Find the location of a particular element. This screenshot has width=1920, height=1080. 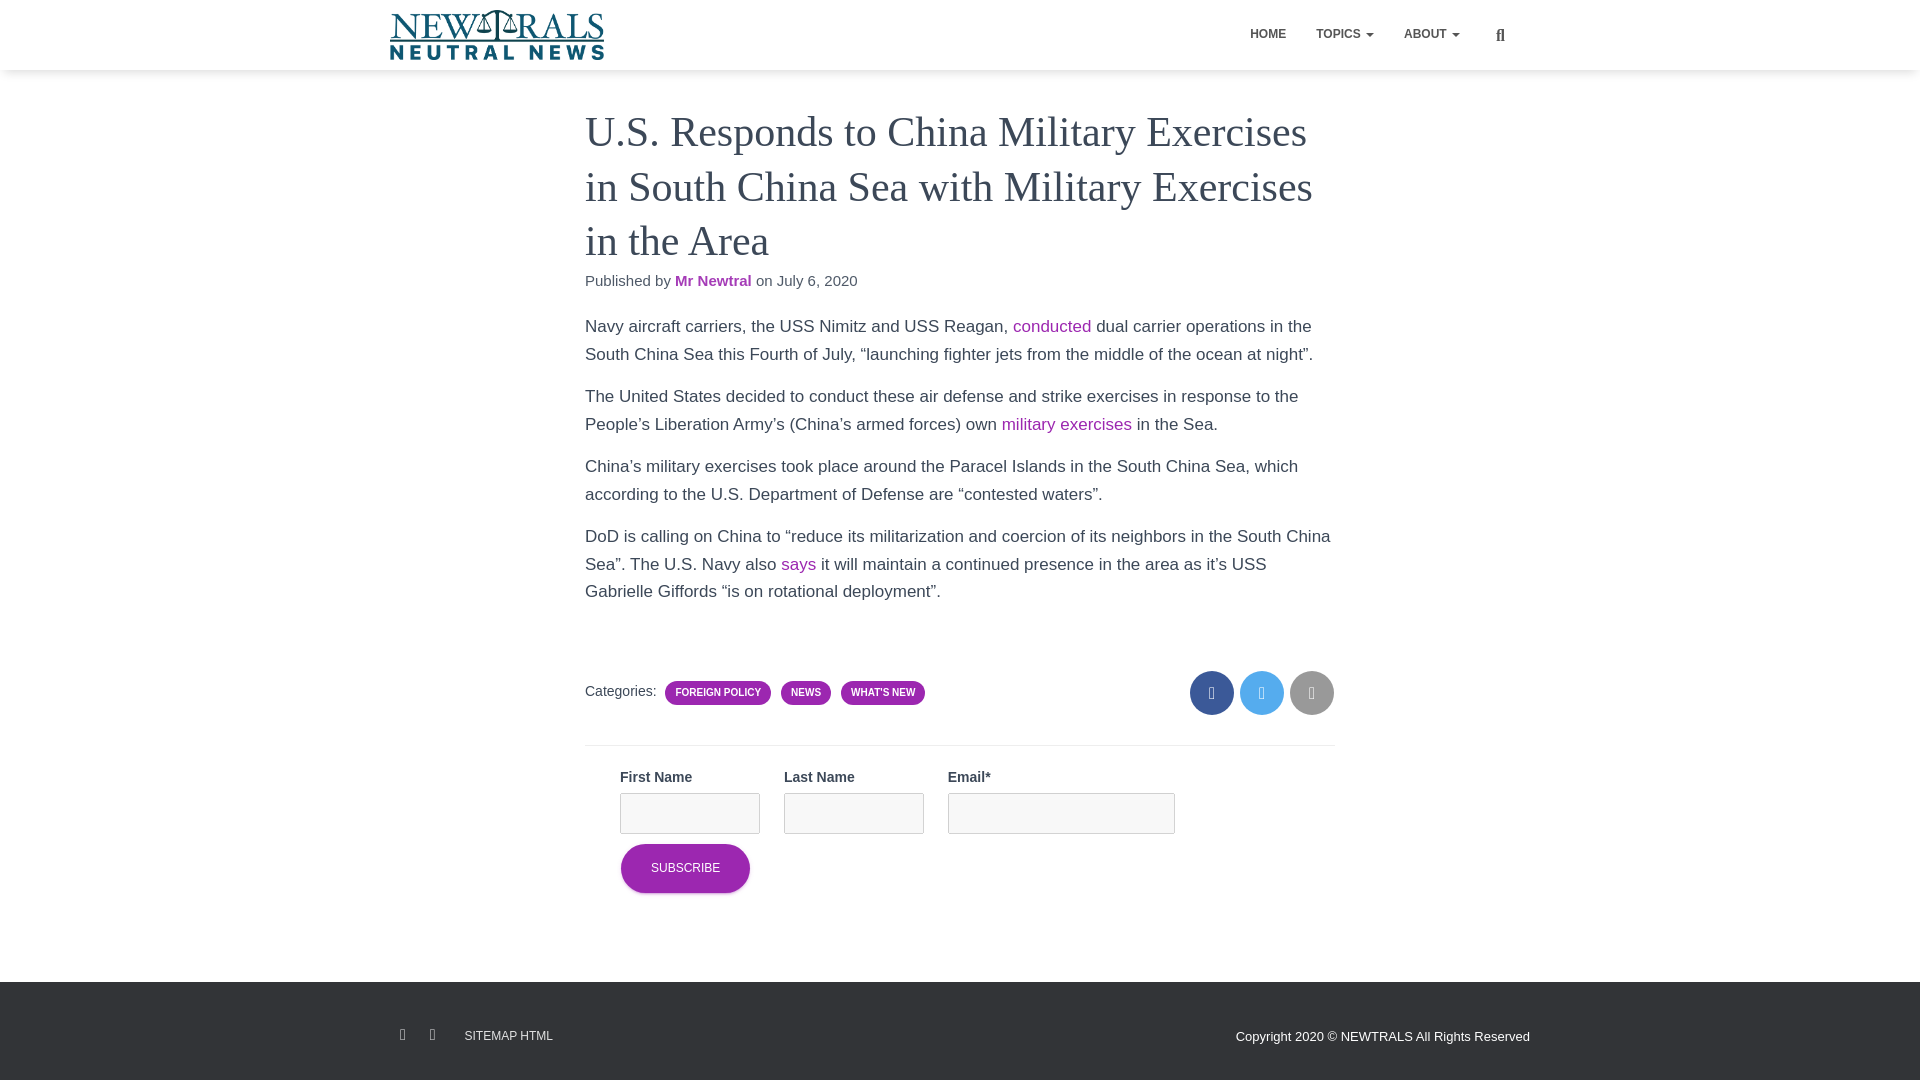

Subscribe is located at coordinates (685, 868).